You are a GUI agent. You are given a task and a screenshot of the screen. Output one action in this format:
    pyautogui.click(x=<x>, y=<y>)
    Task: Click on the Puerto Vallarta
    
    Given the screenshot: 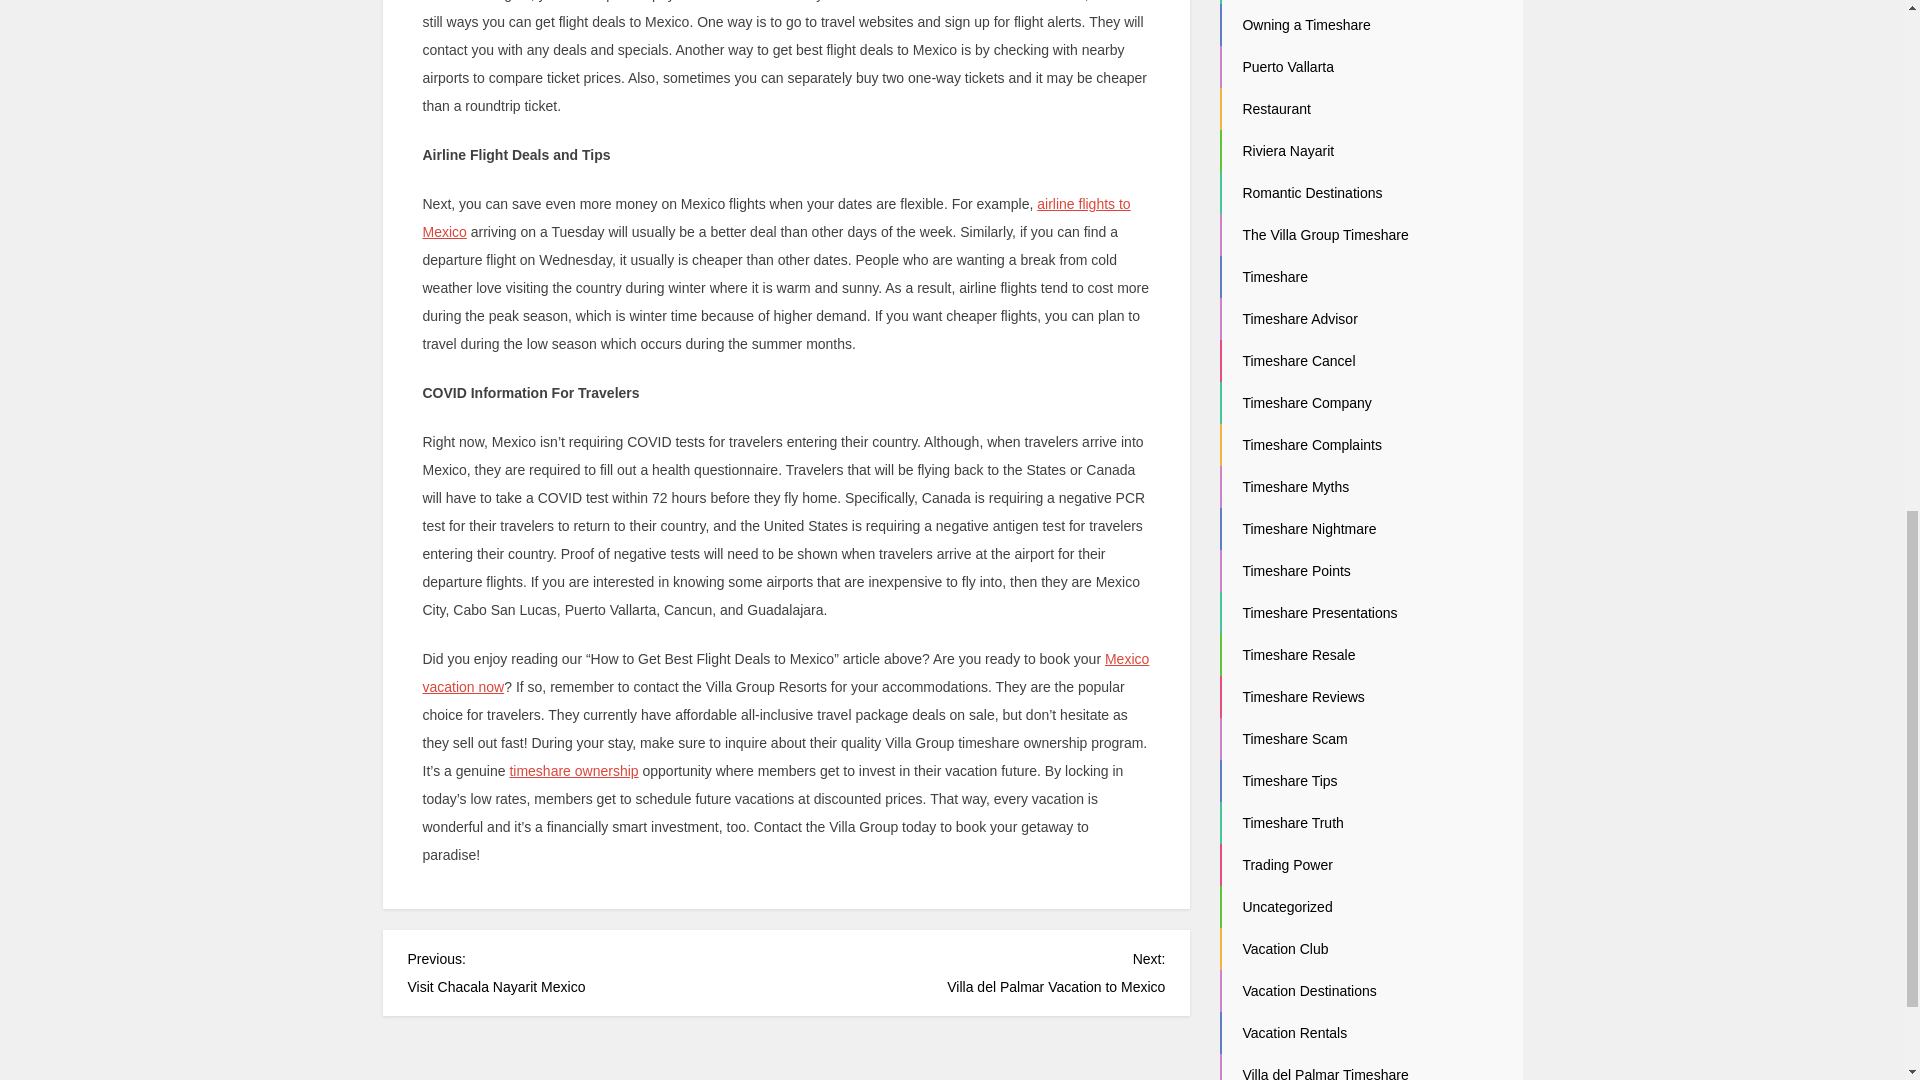 What is the action you would take?
    pyautogui.click(x=1288, y=66)
    